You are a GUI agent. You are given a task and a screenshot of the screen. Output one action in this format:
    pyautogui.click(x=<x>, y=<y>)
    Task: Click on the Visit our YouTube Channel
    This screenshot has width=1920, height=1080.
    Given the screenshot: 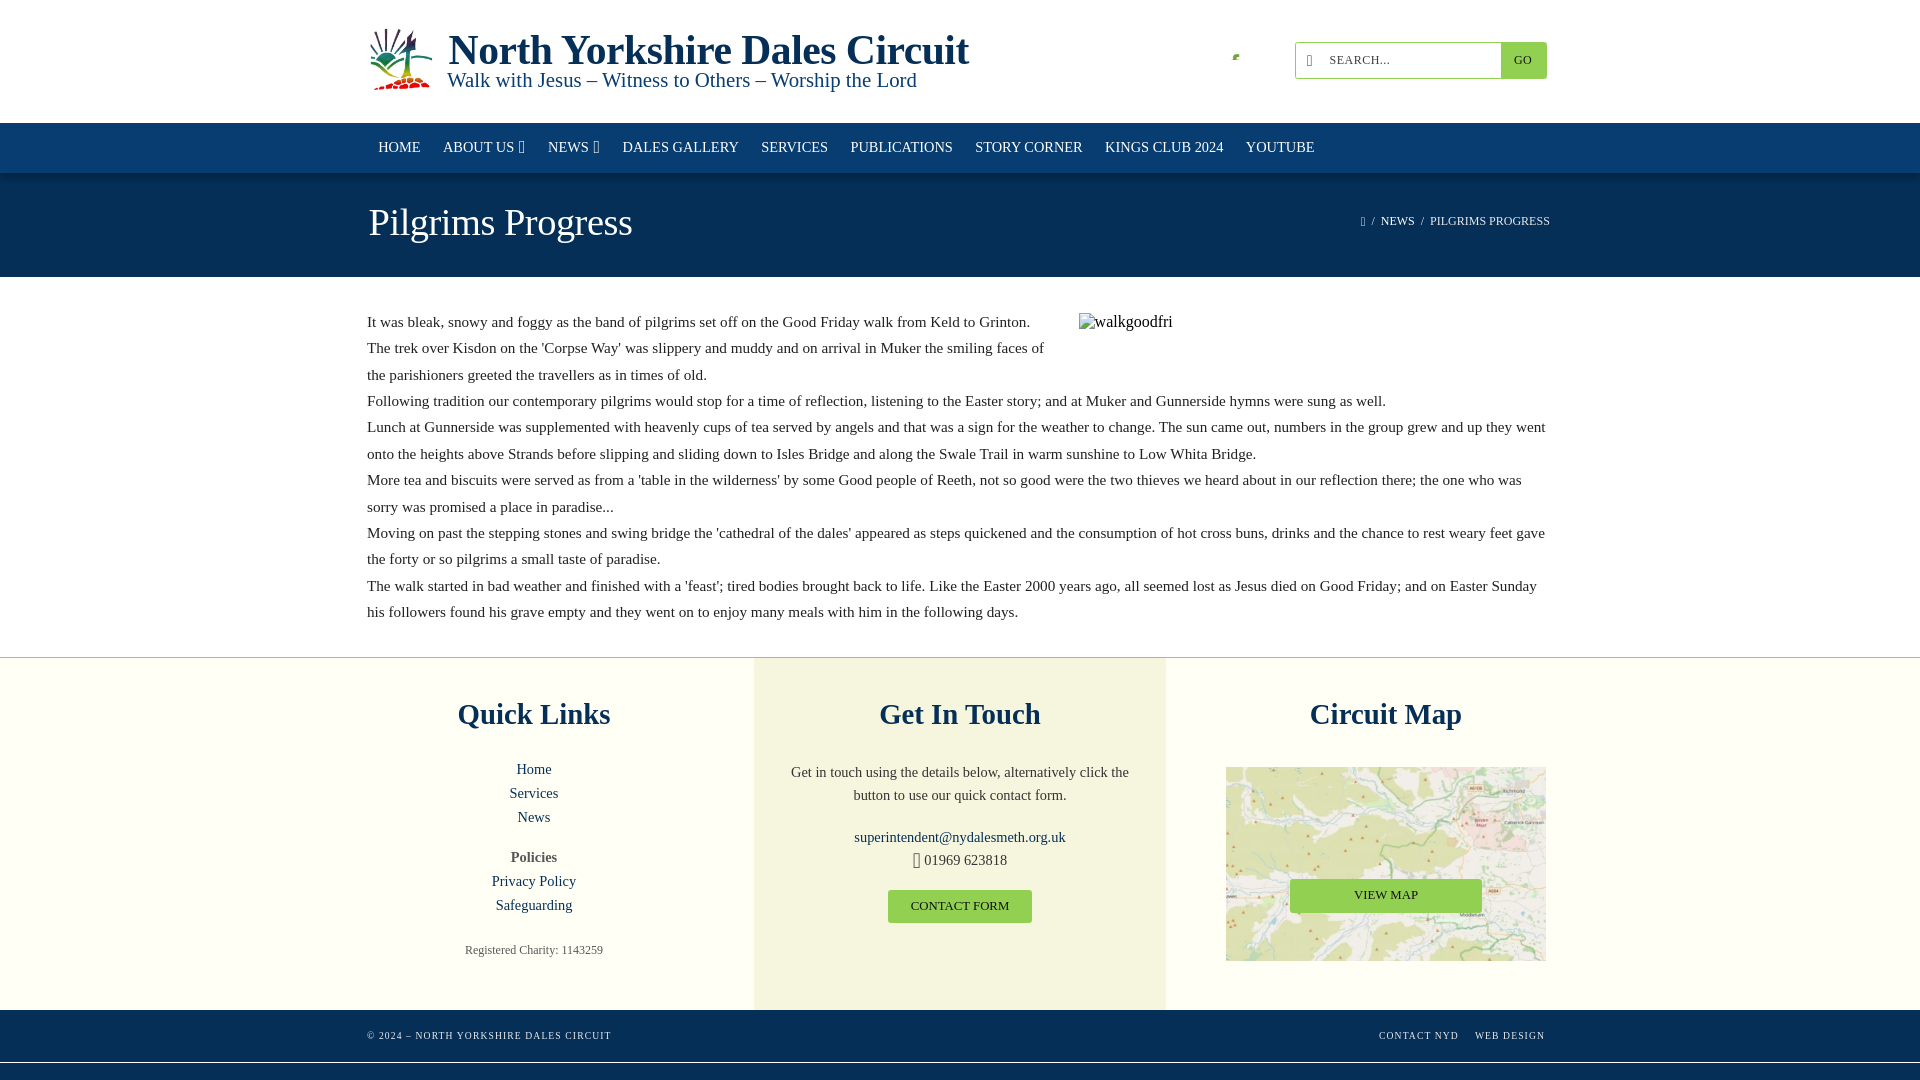 What is the action you would take?
    pyautogui.click(x=1206, y=62)
    